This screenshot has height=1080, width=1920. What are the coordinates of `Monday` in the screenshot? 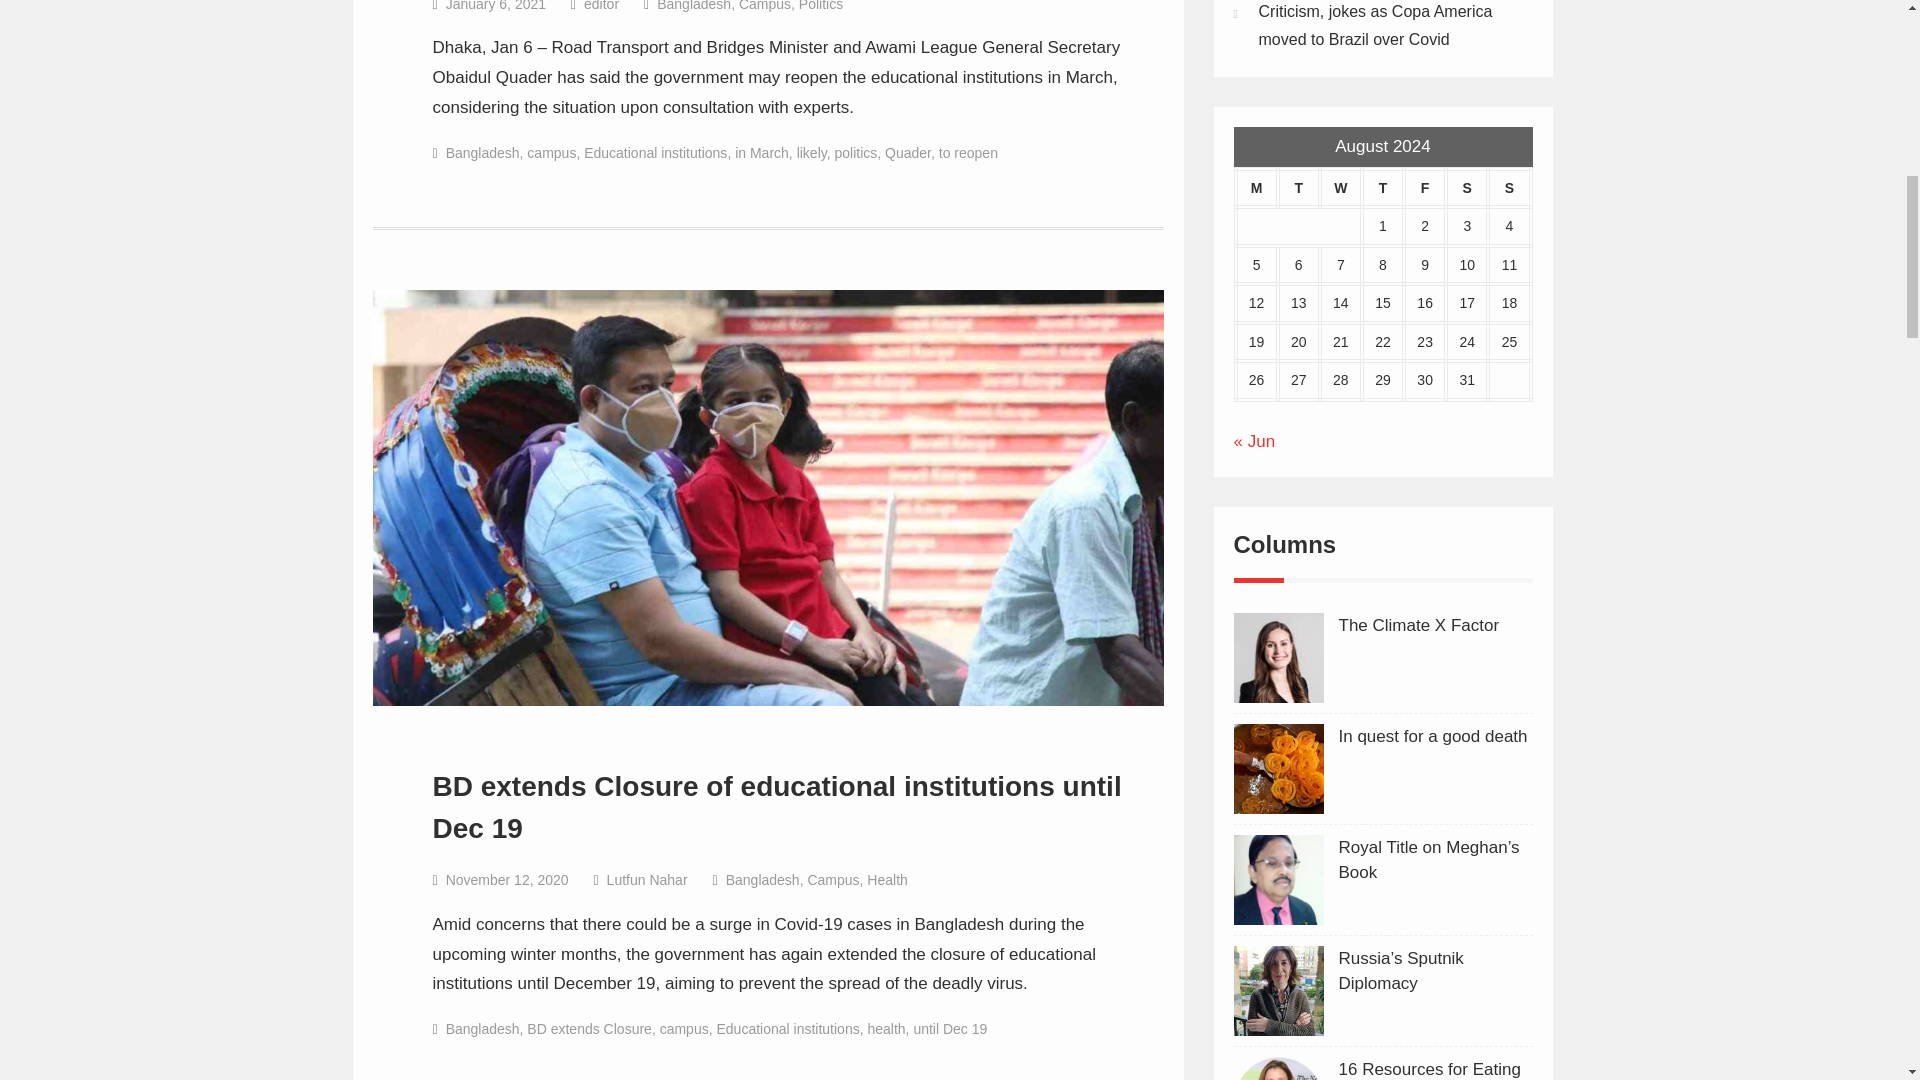 It's located at (1257, 188).